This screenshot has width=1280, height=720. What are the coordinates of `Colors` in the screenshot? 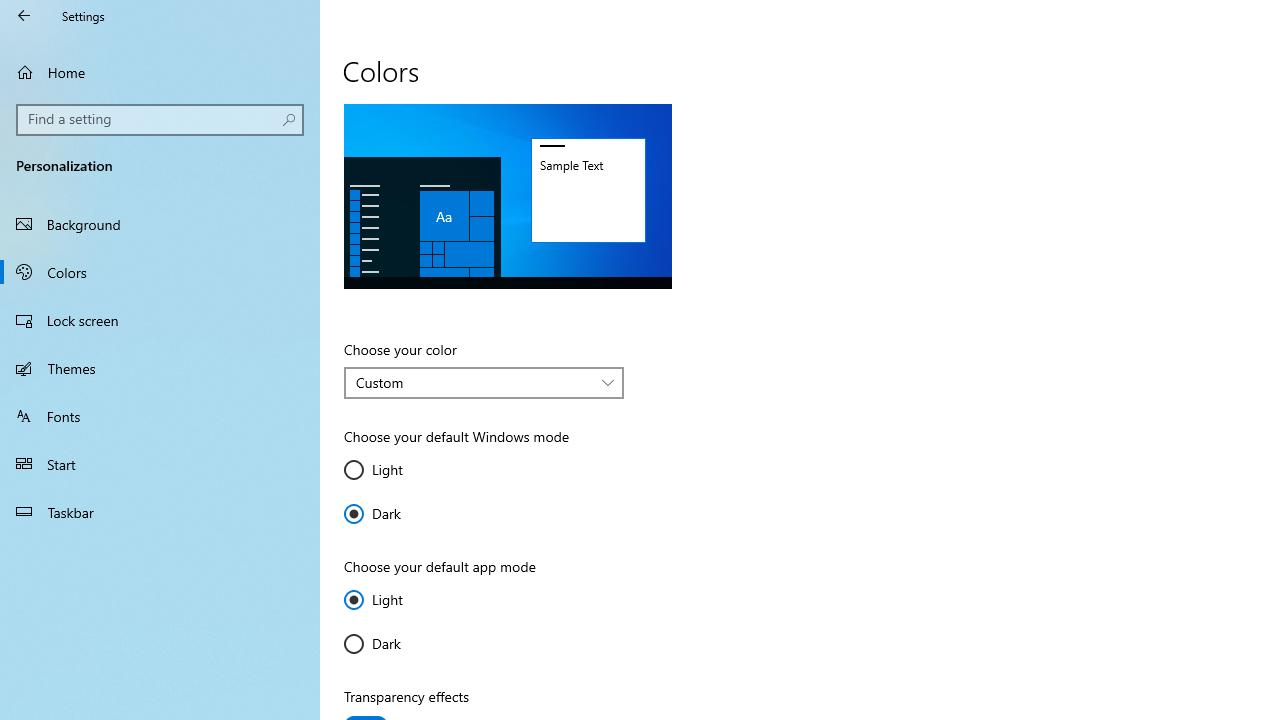 It's located at (160, 271).